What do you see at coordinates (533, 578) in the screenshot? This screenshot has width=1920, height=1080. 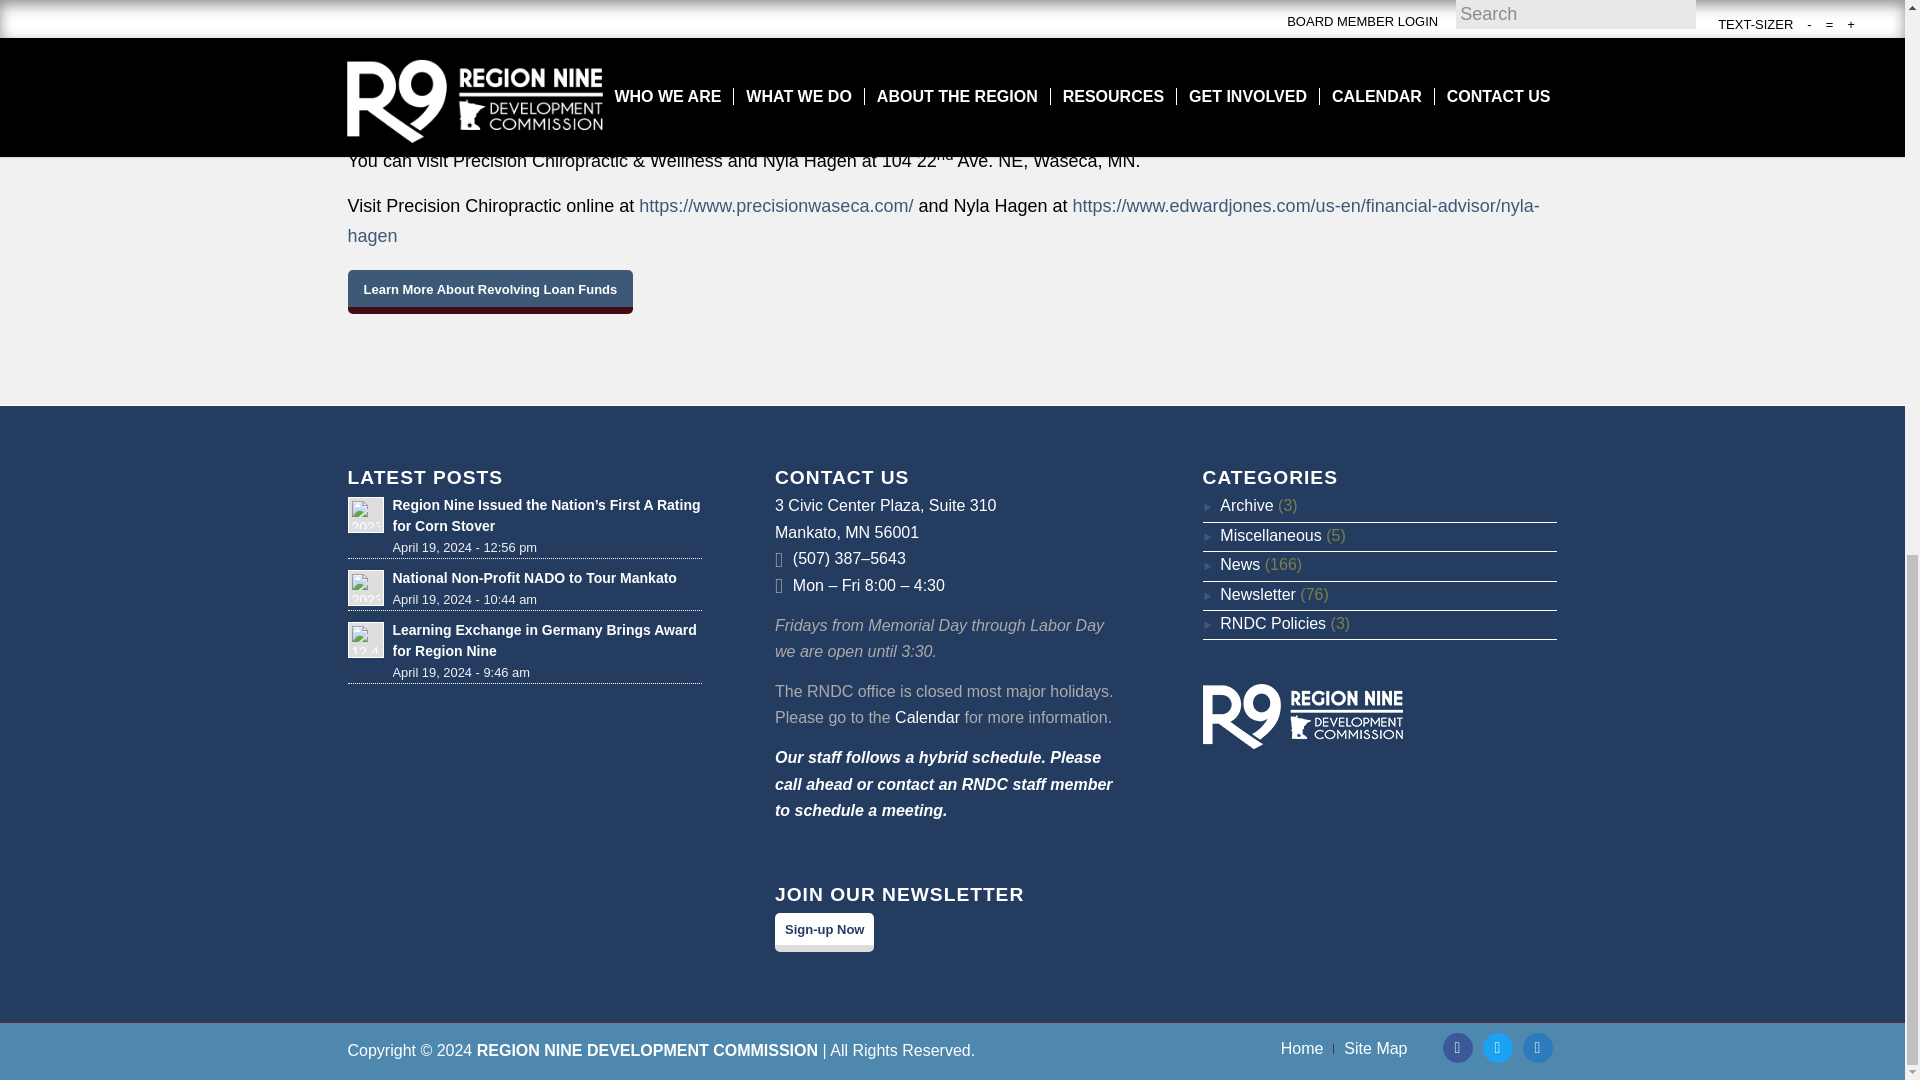 I see `National Non-Profit NADO to Tour Mankato` at bounding box center [533, 578].